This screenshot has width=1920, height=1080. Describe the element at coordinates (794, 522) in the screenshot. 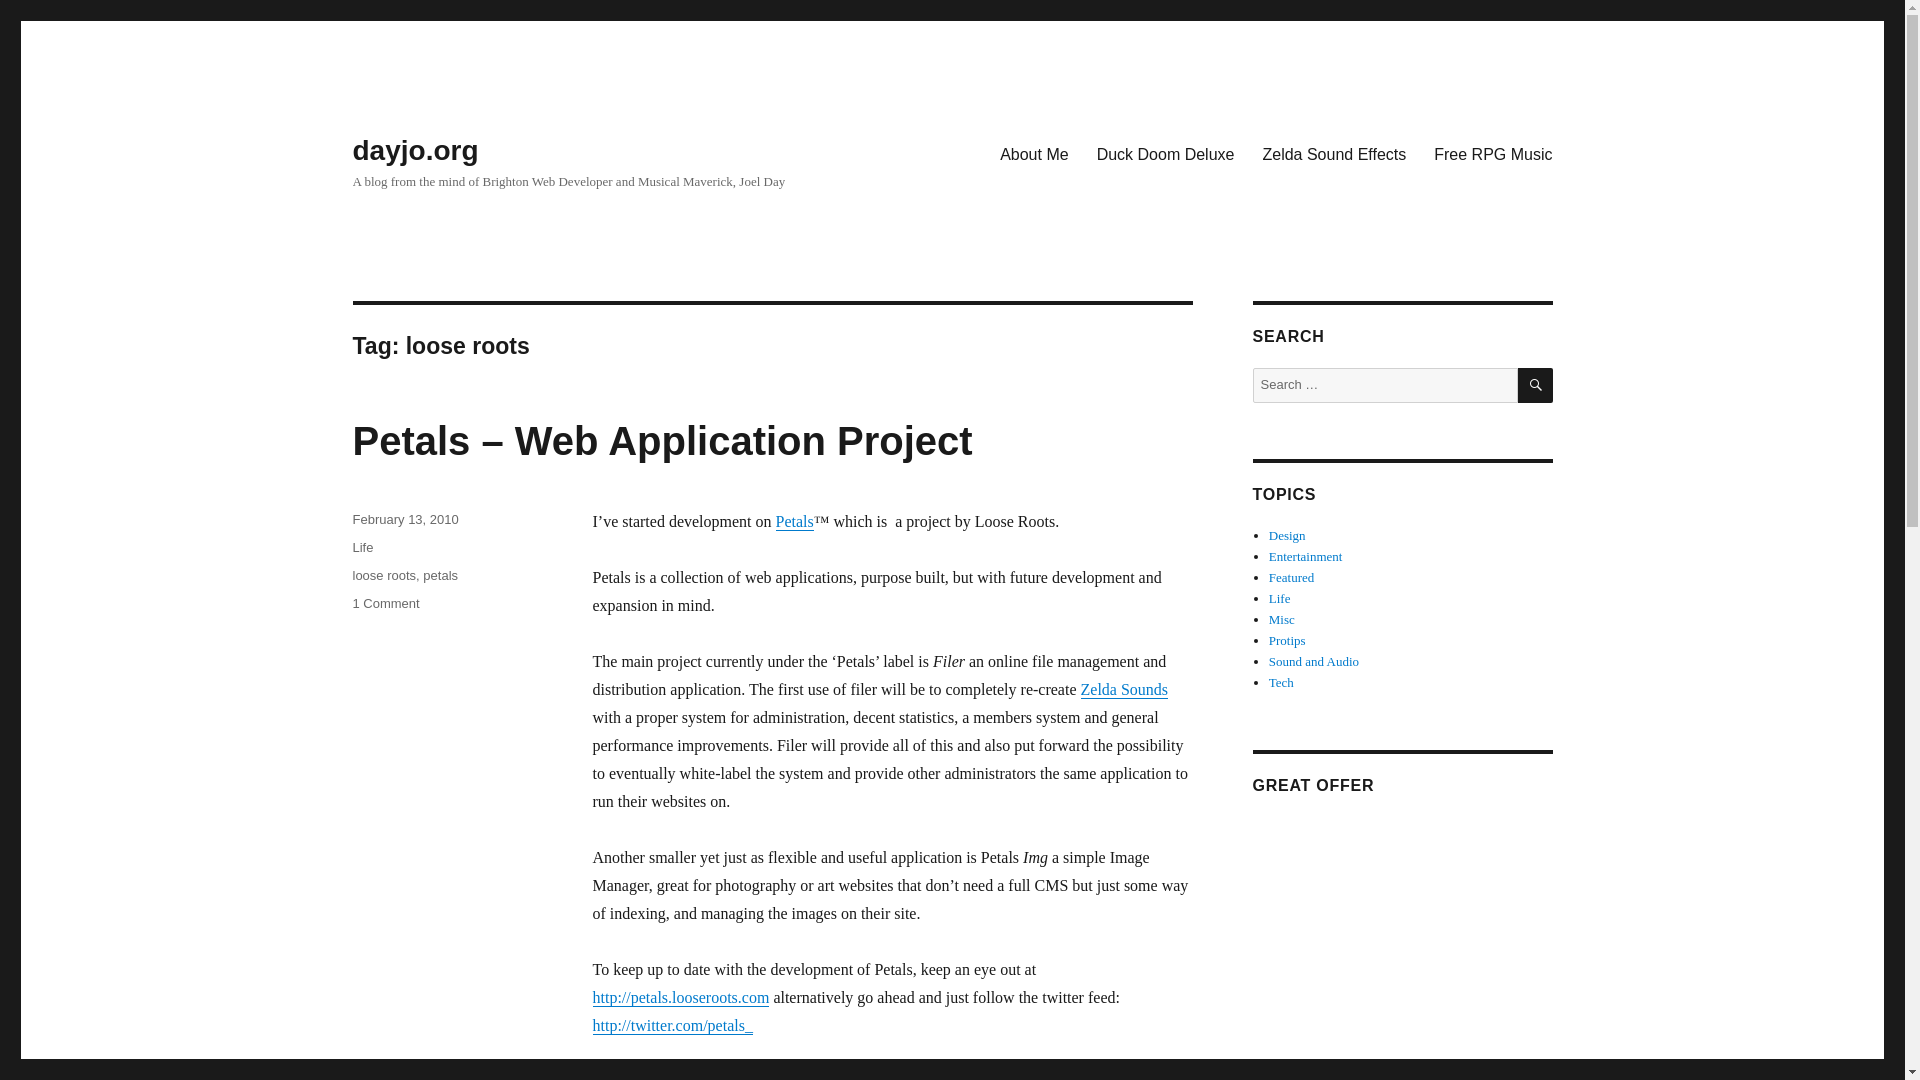

I see `Loose Roots - Petals` at that location.